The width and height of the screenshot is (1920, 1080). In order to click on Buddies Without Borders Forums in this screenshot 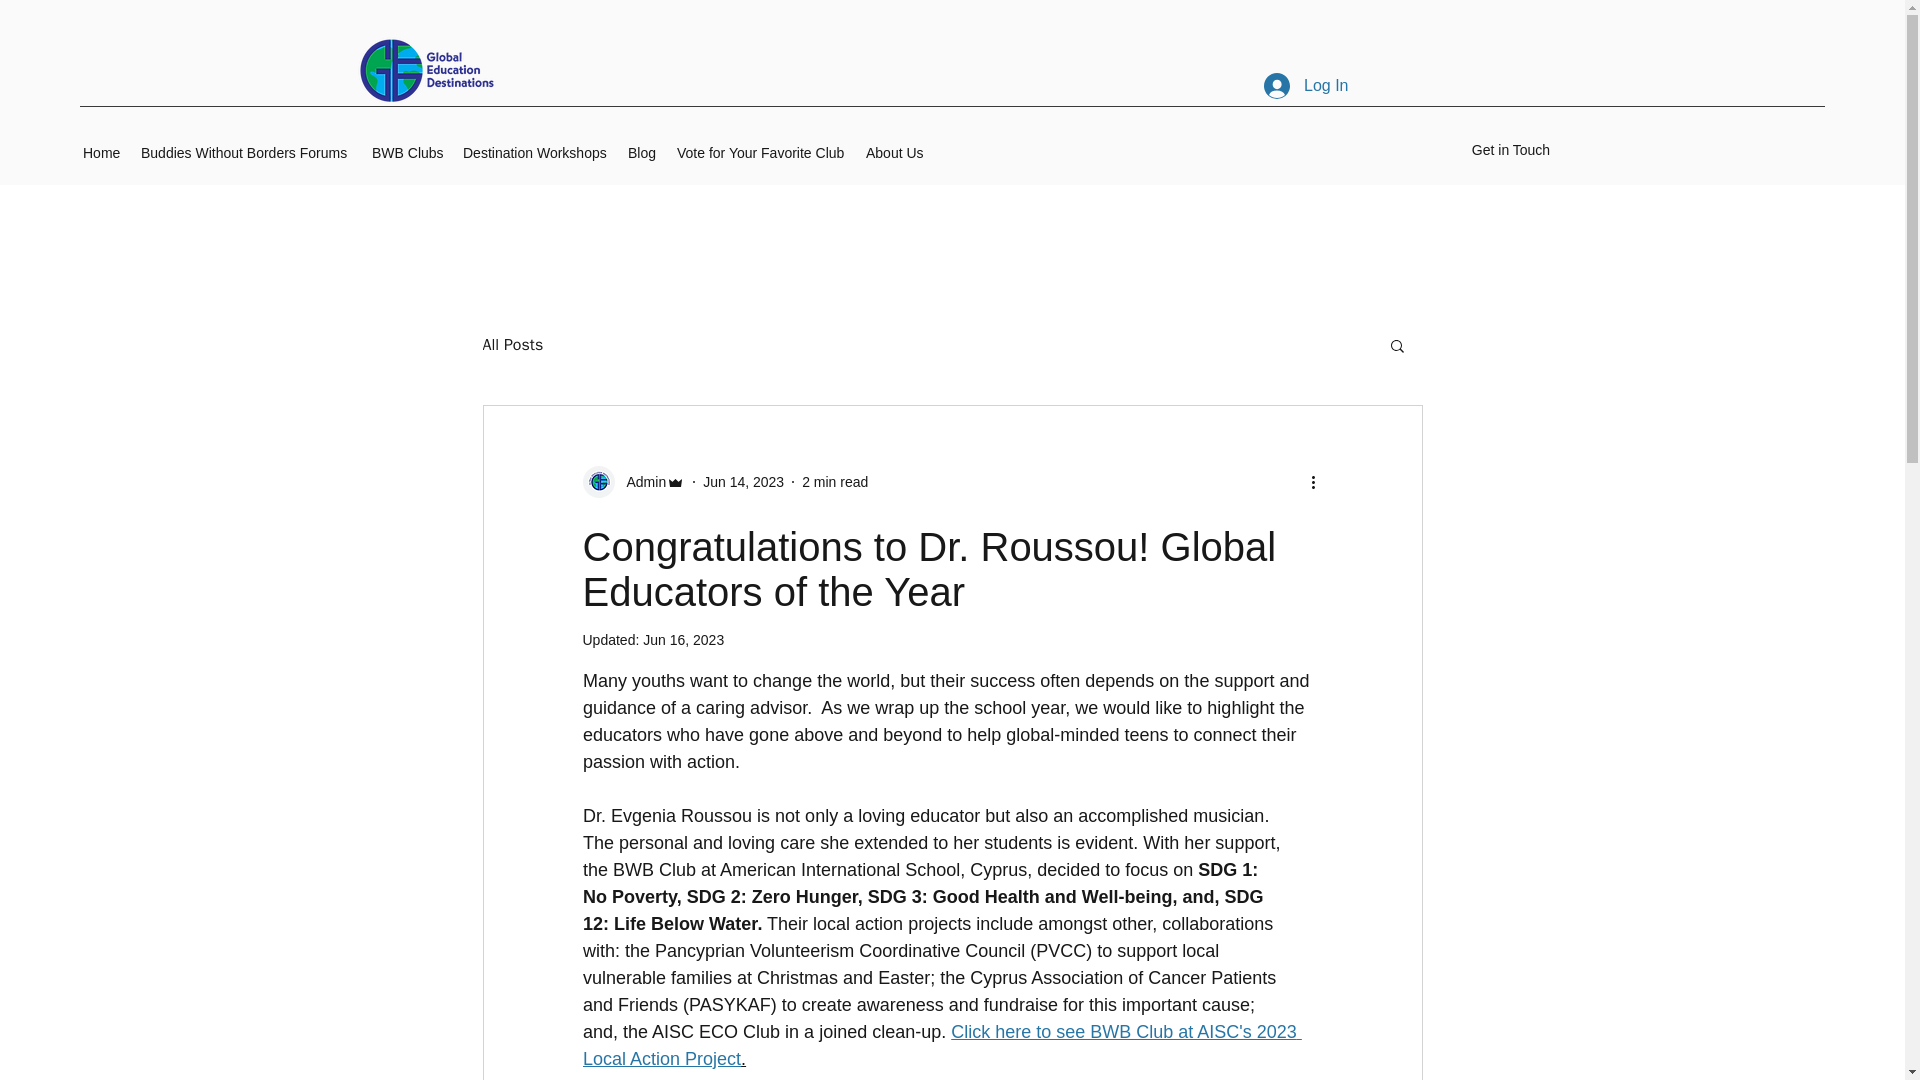, I will do `click(246, 153)`.